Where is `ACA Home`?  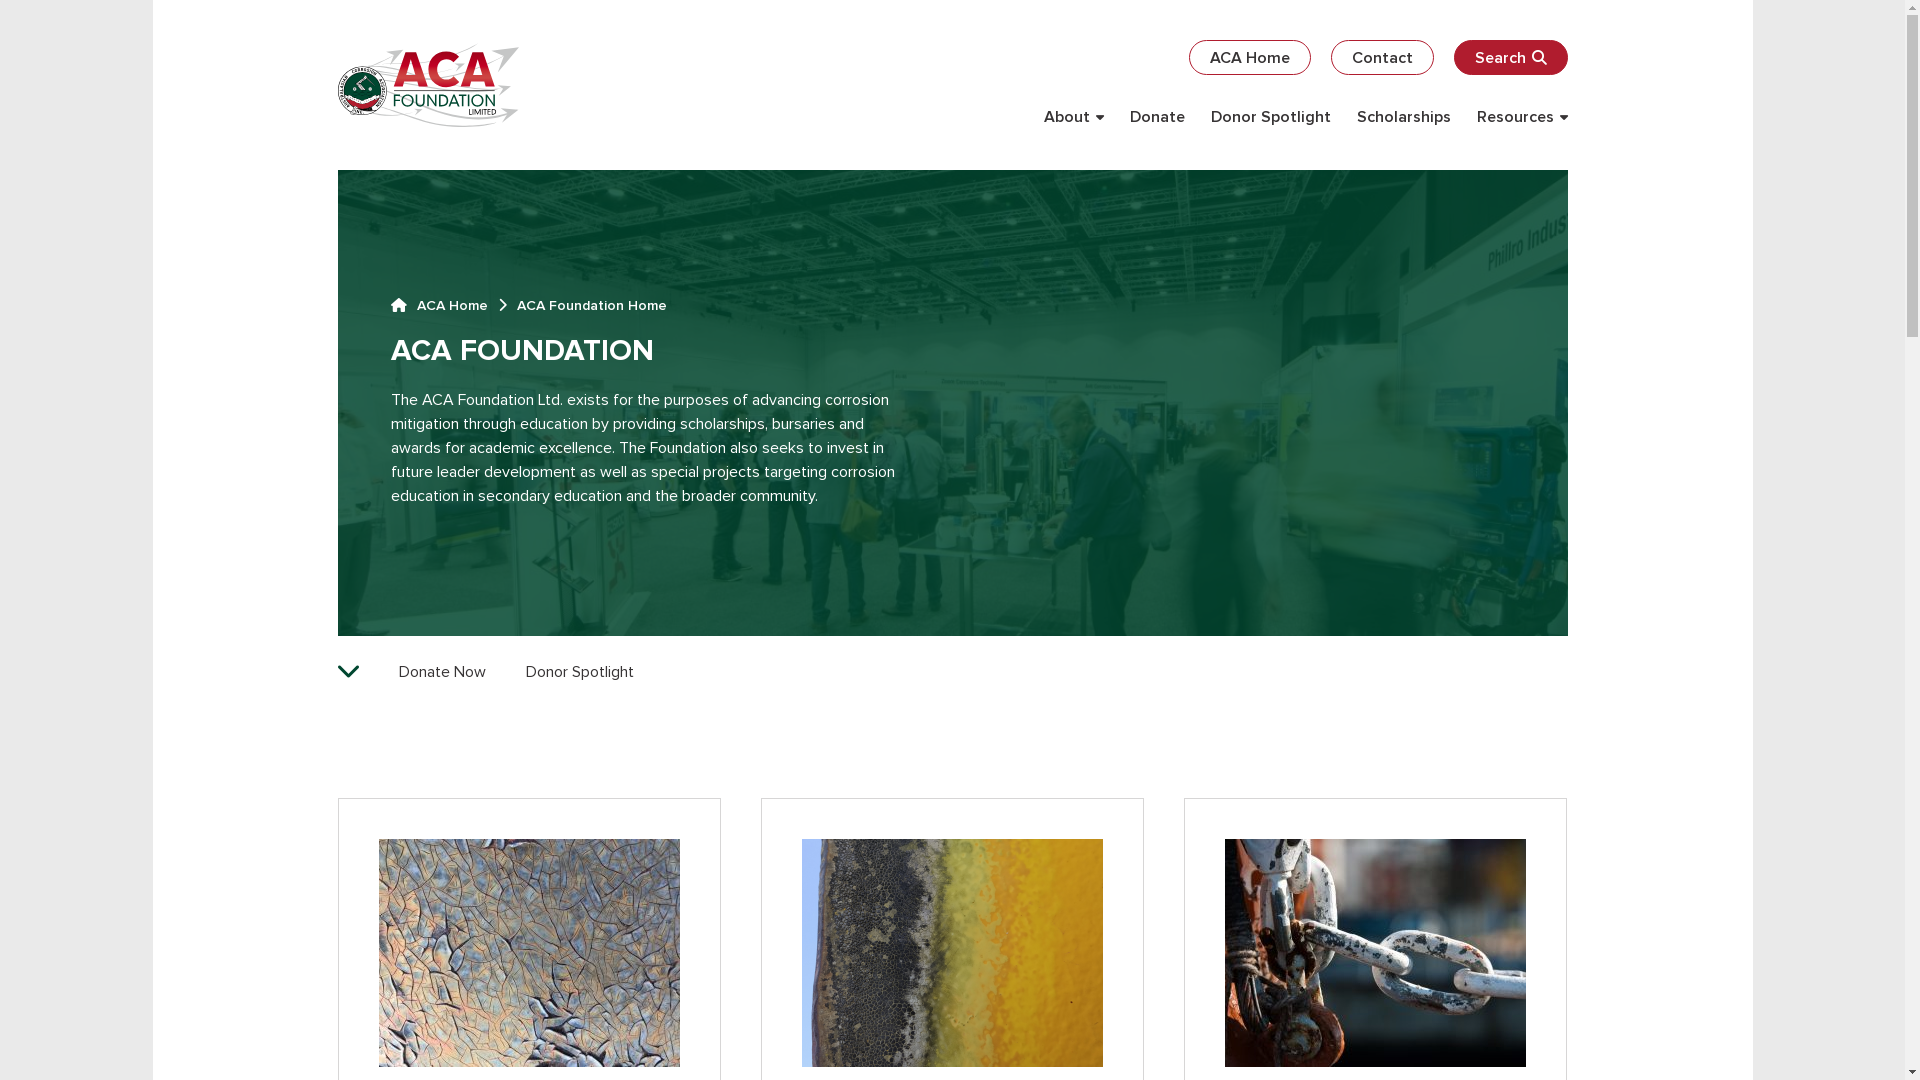 ACA Home is located at coordinates (1249, 58).